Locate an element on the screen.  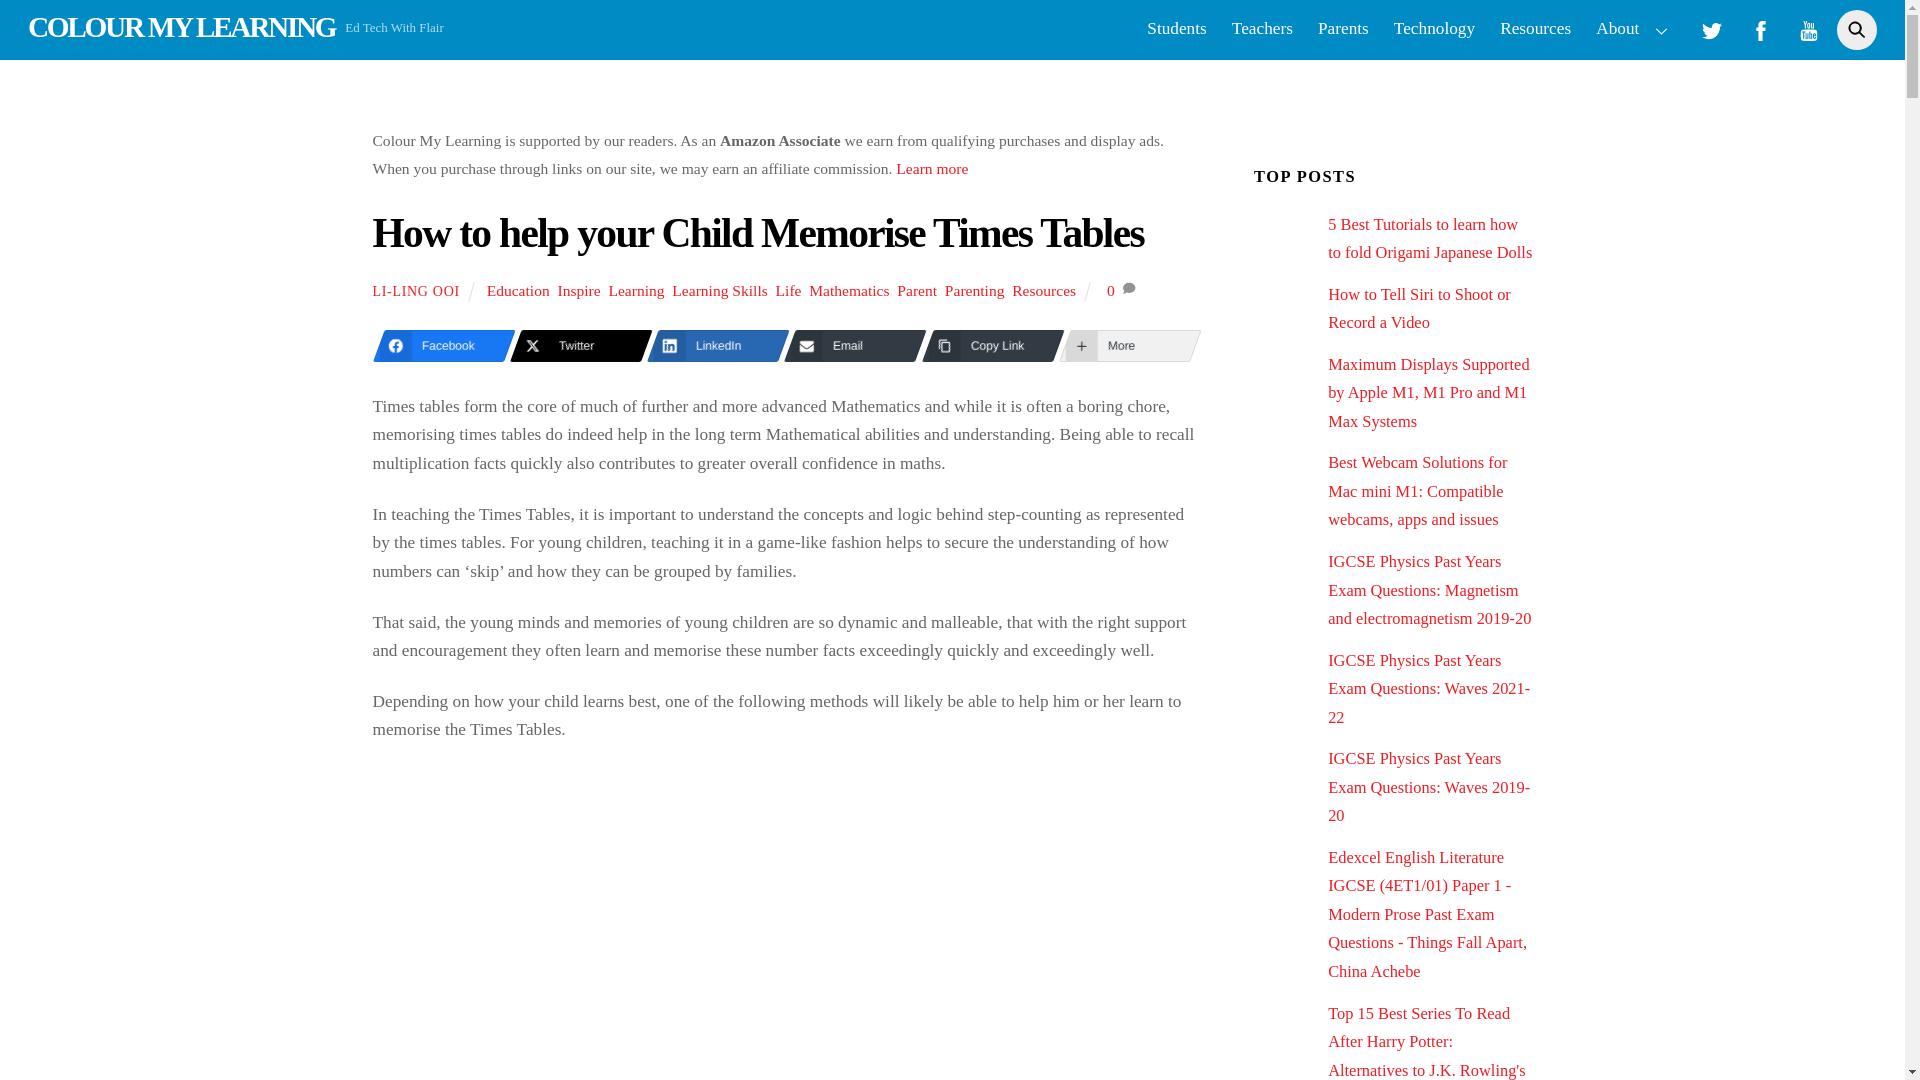
LinkedIn is located at coordinates (712, 346).